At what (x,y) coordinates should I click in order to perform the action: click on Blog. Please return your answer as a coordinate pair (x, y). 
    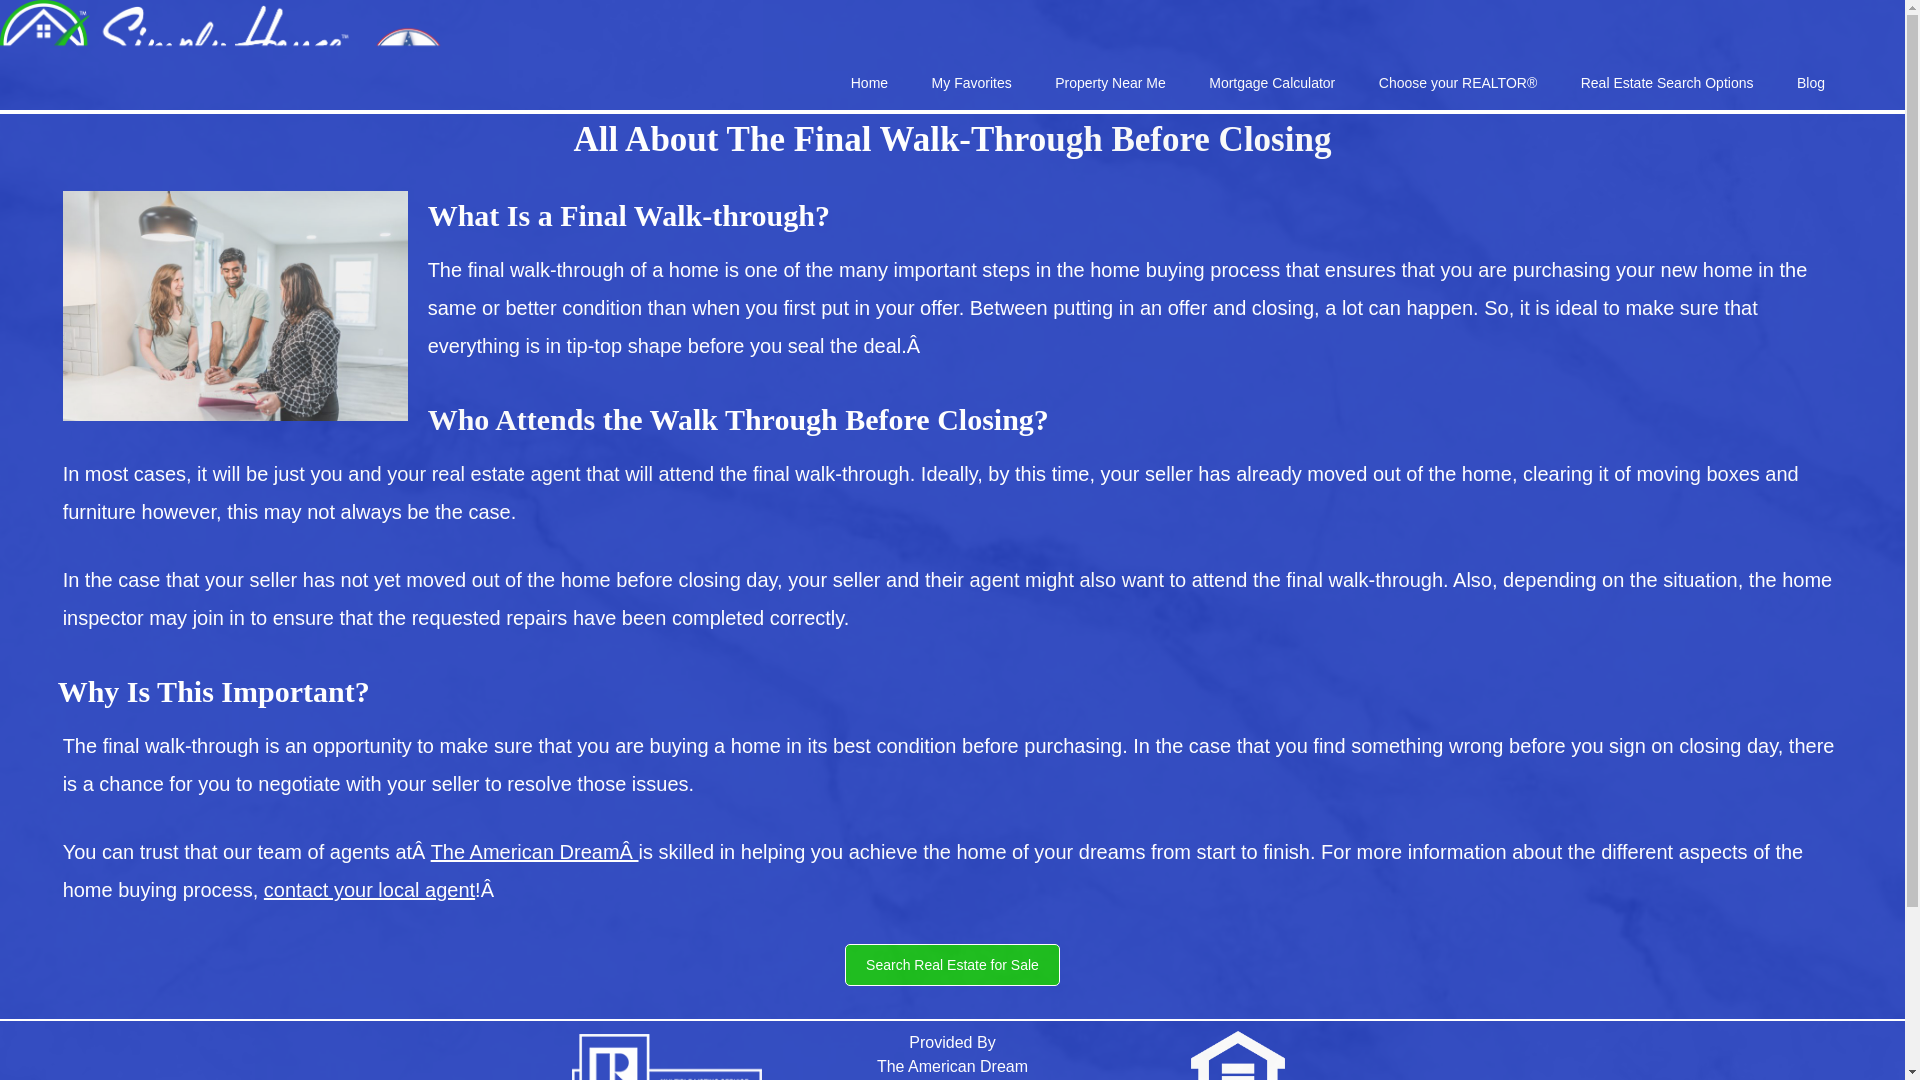
    Looking at the image, I should click on (1811, 83).